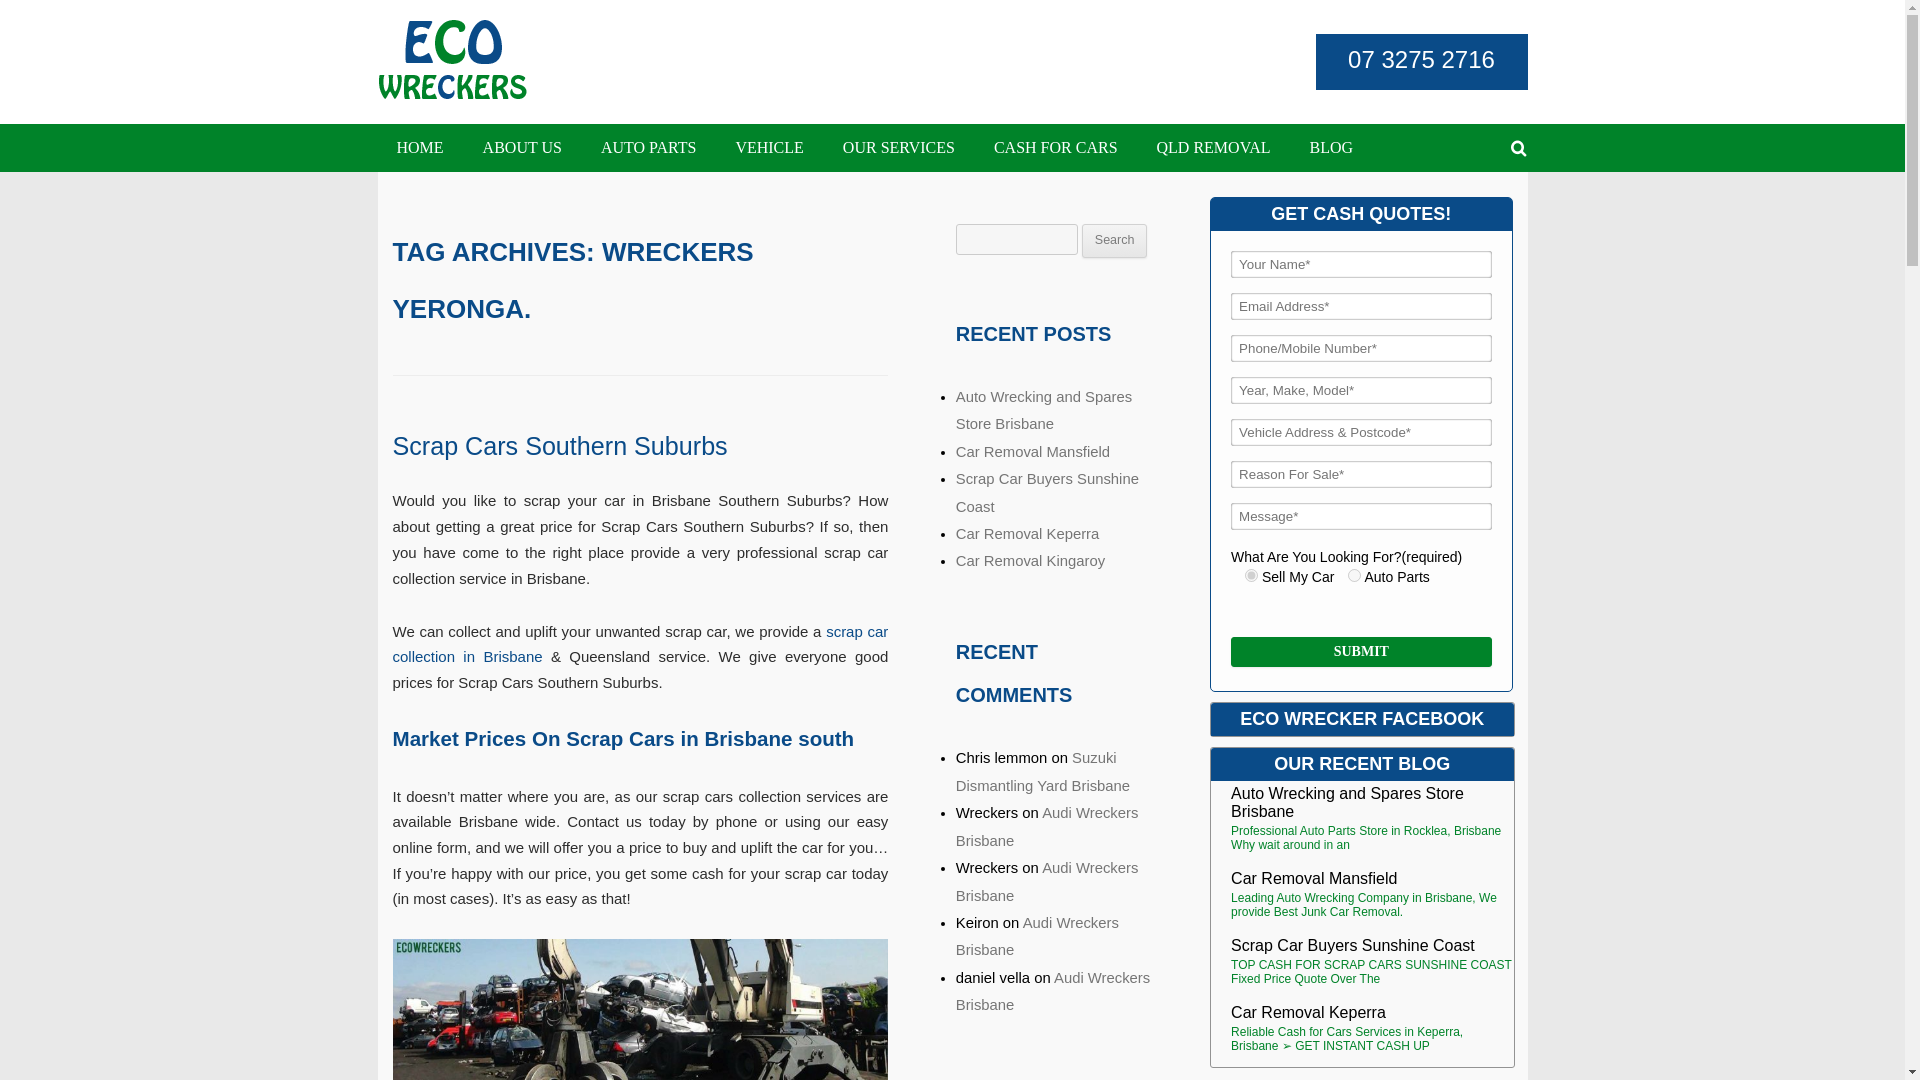 Image resolution: width=1920 pixels, height=1080 pixels. I want to click on QLD REMOVAL, so click(1214, 148).